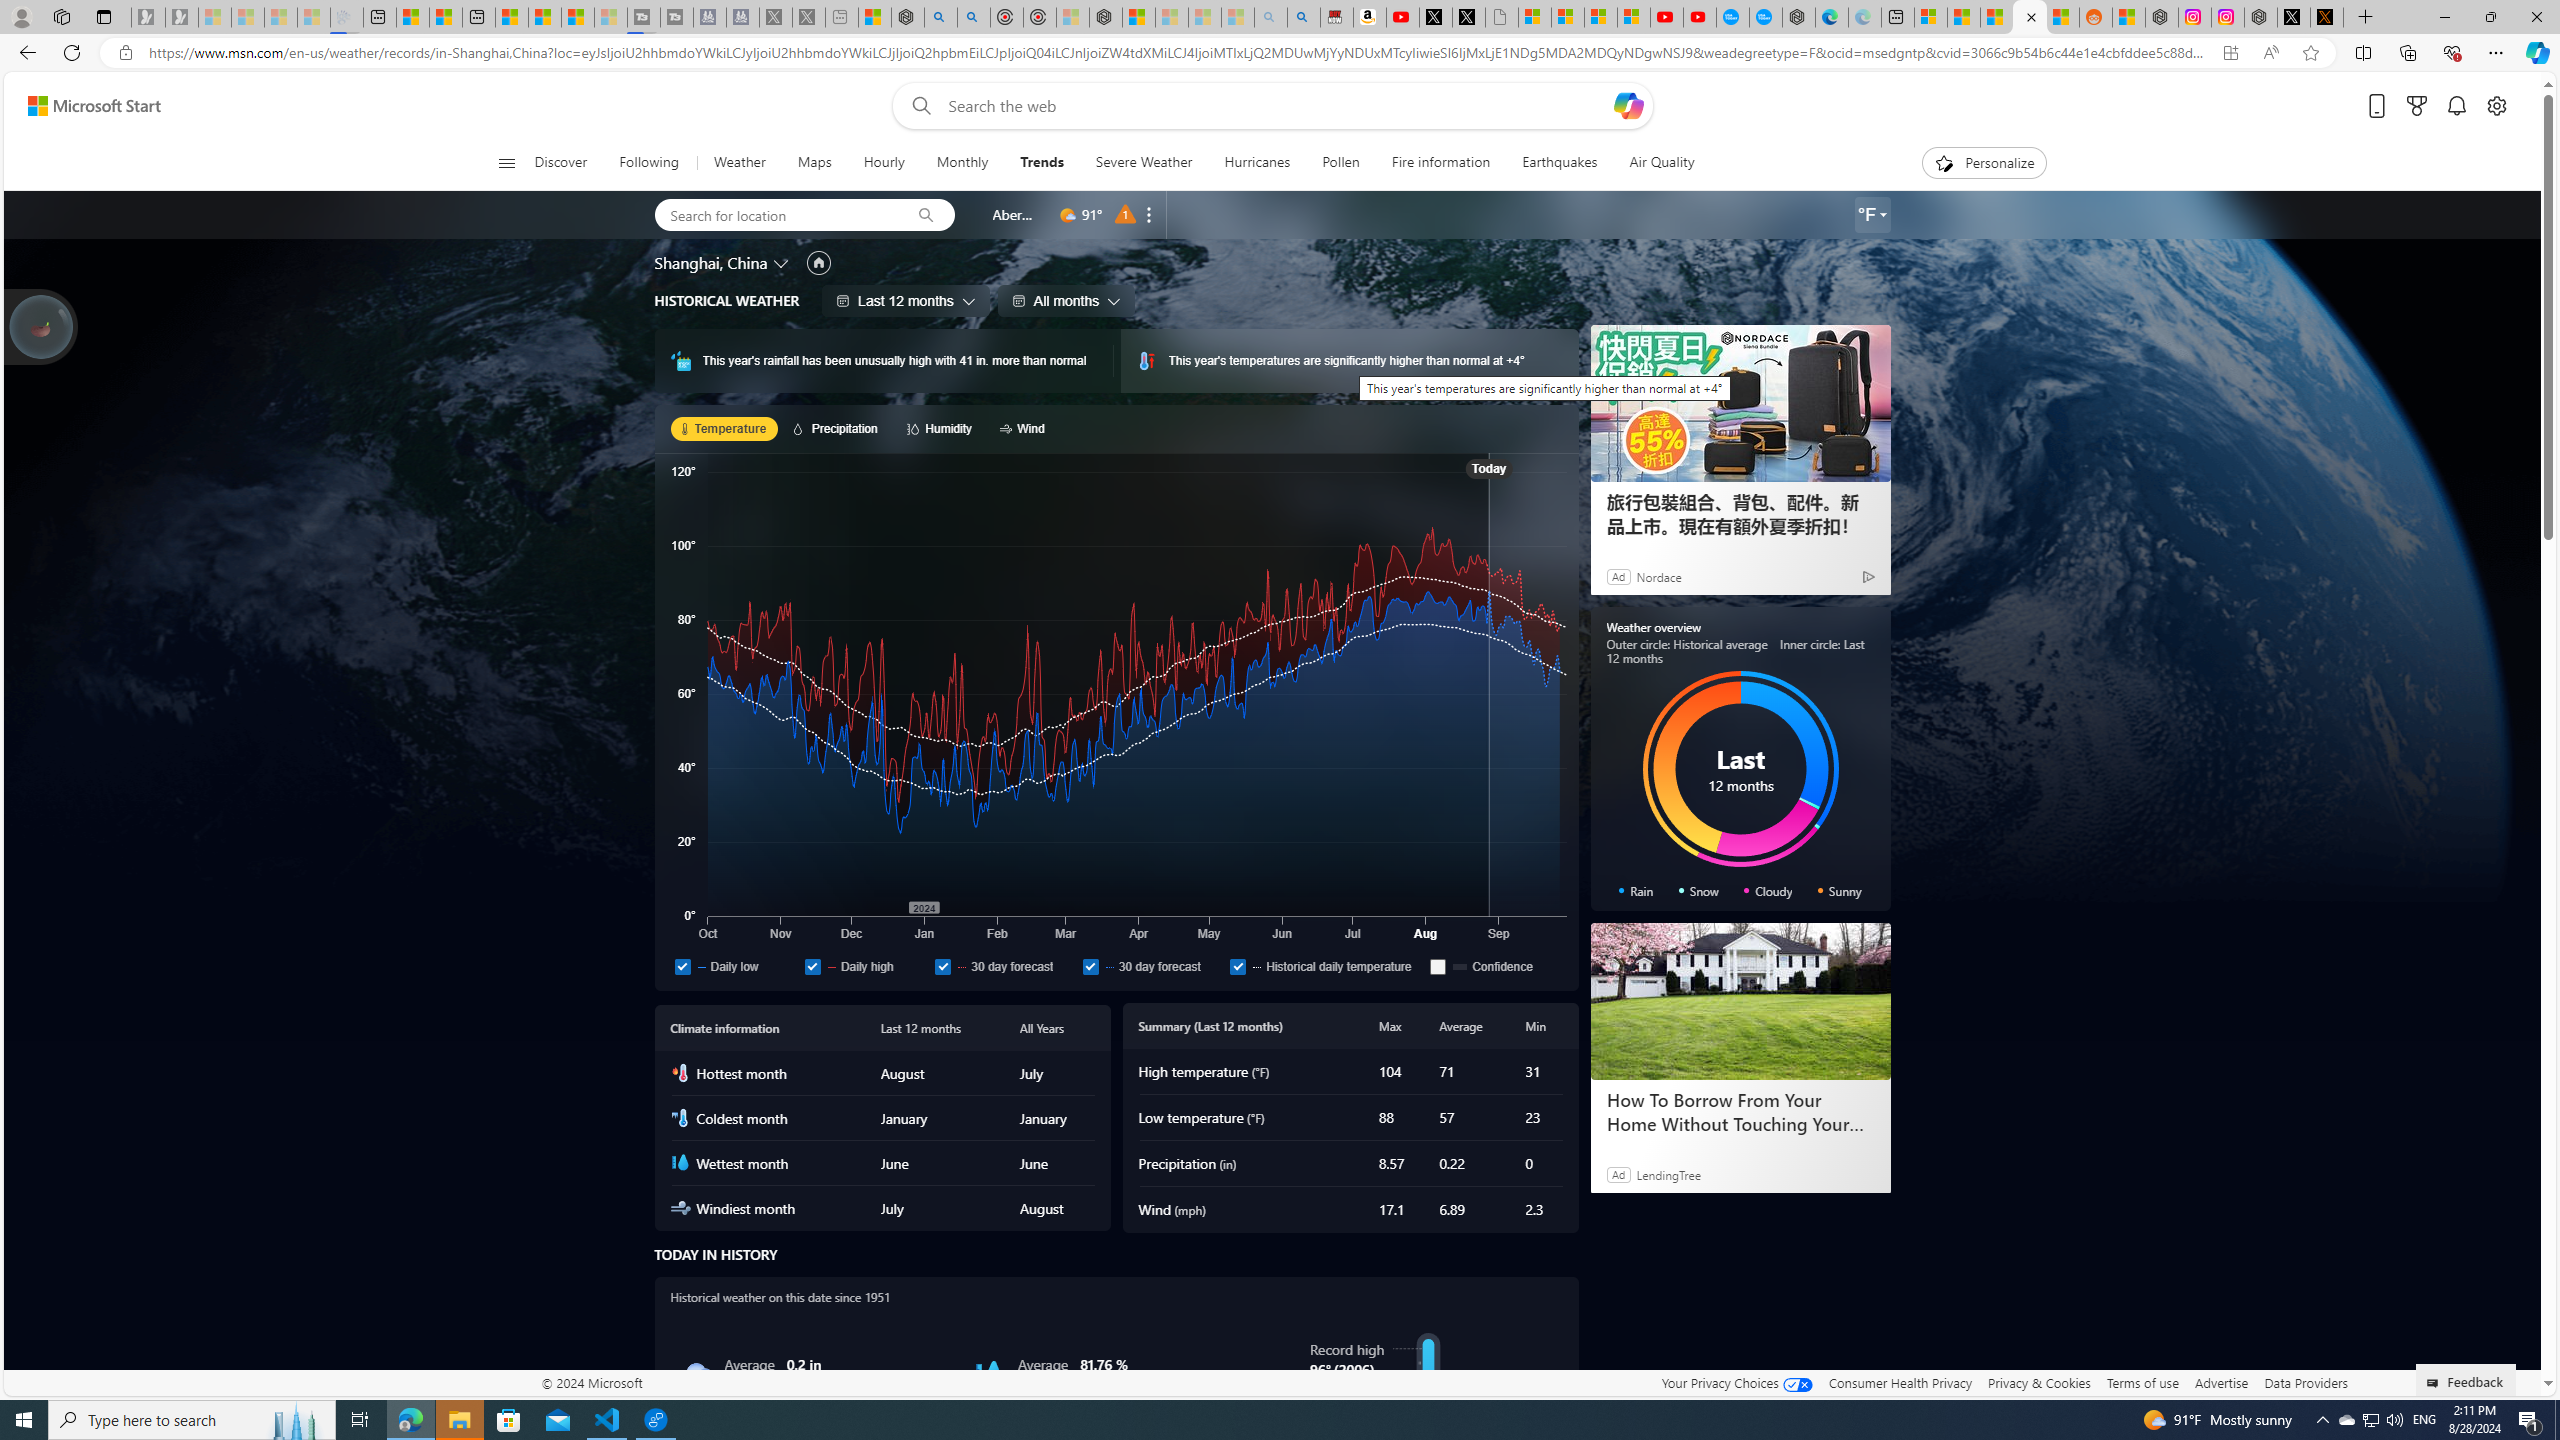 This screenshot has width=2560, height=1440. I want to click on Fire information, so click(1440, 163).